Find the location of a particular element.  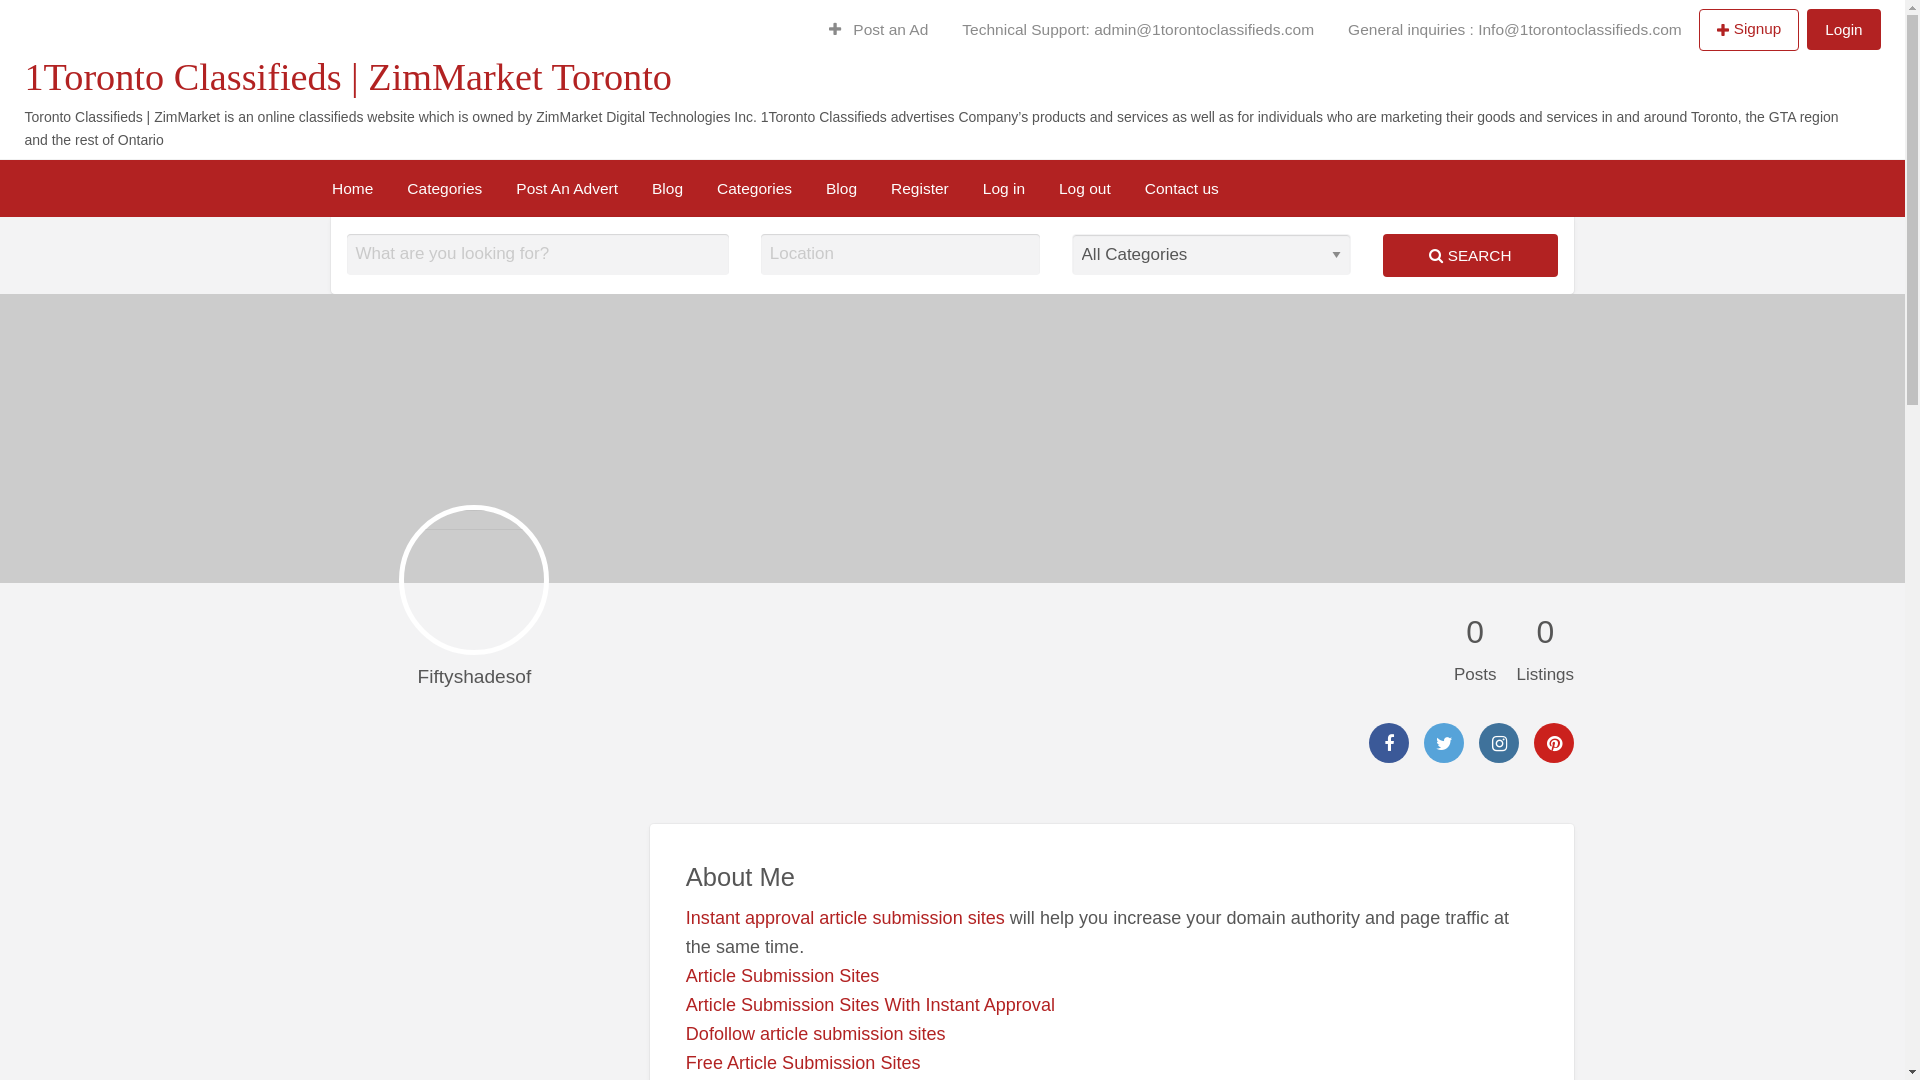

Article Submission Sites is located at coordinates (783, 976).